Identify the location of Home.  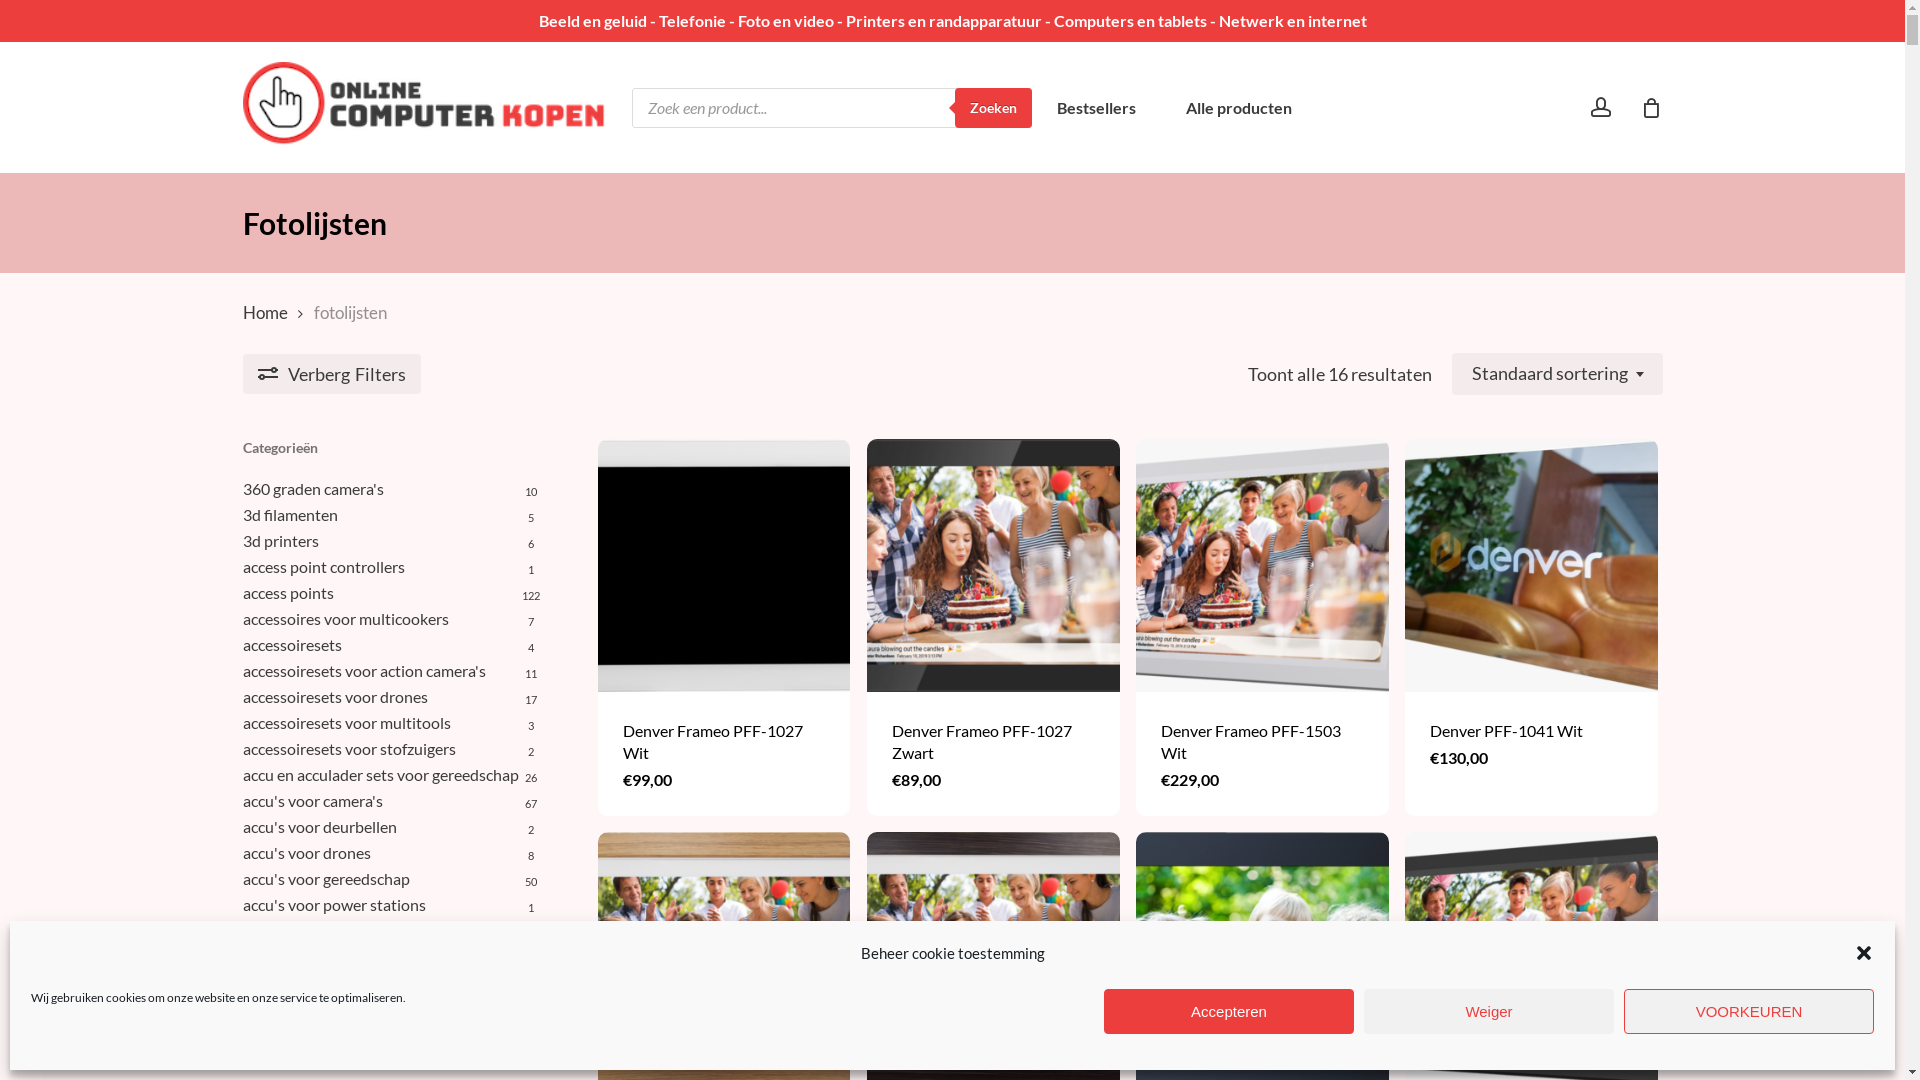
(264, 313).